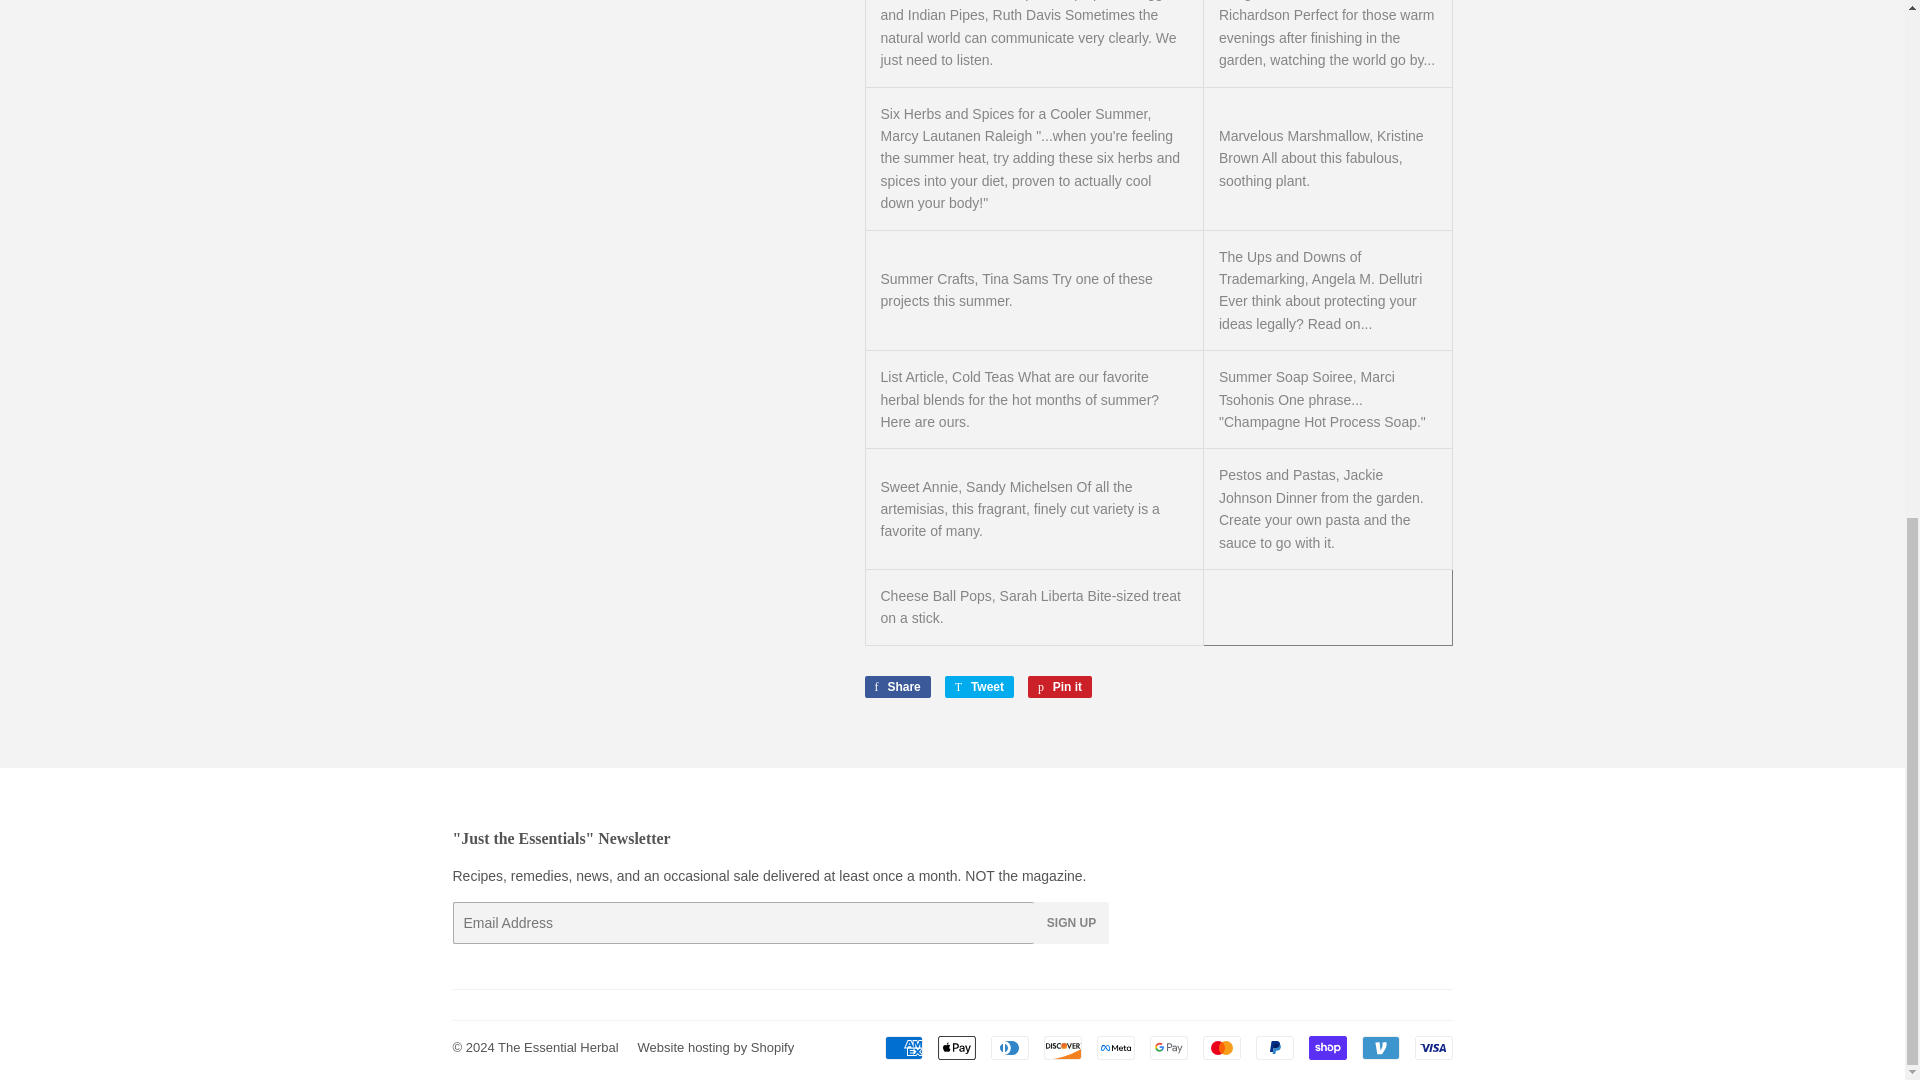  I want to click on Pin on Pinterest, so click(1060, 686).